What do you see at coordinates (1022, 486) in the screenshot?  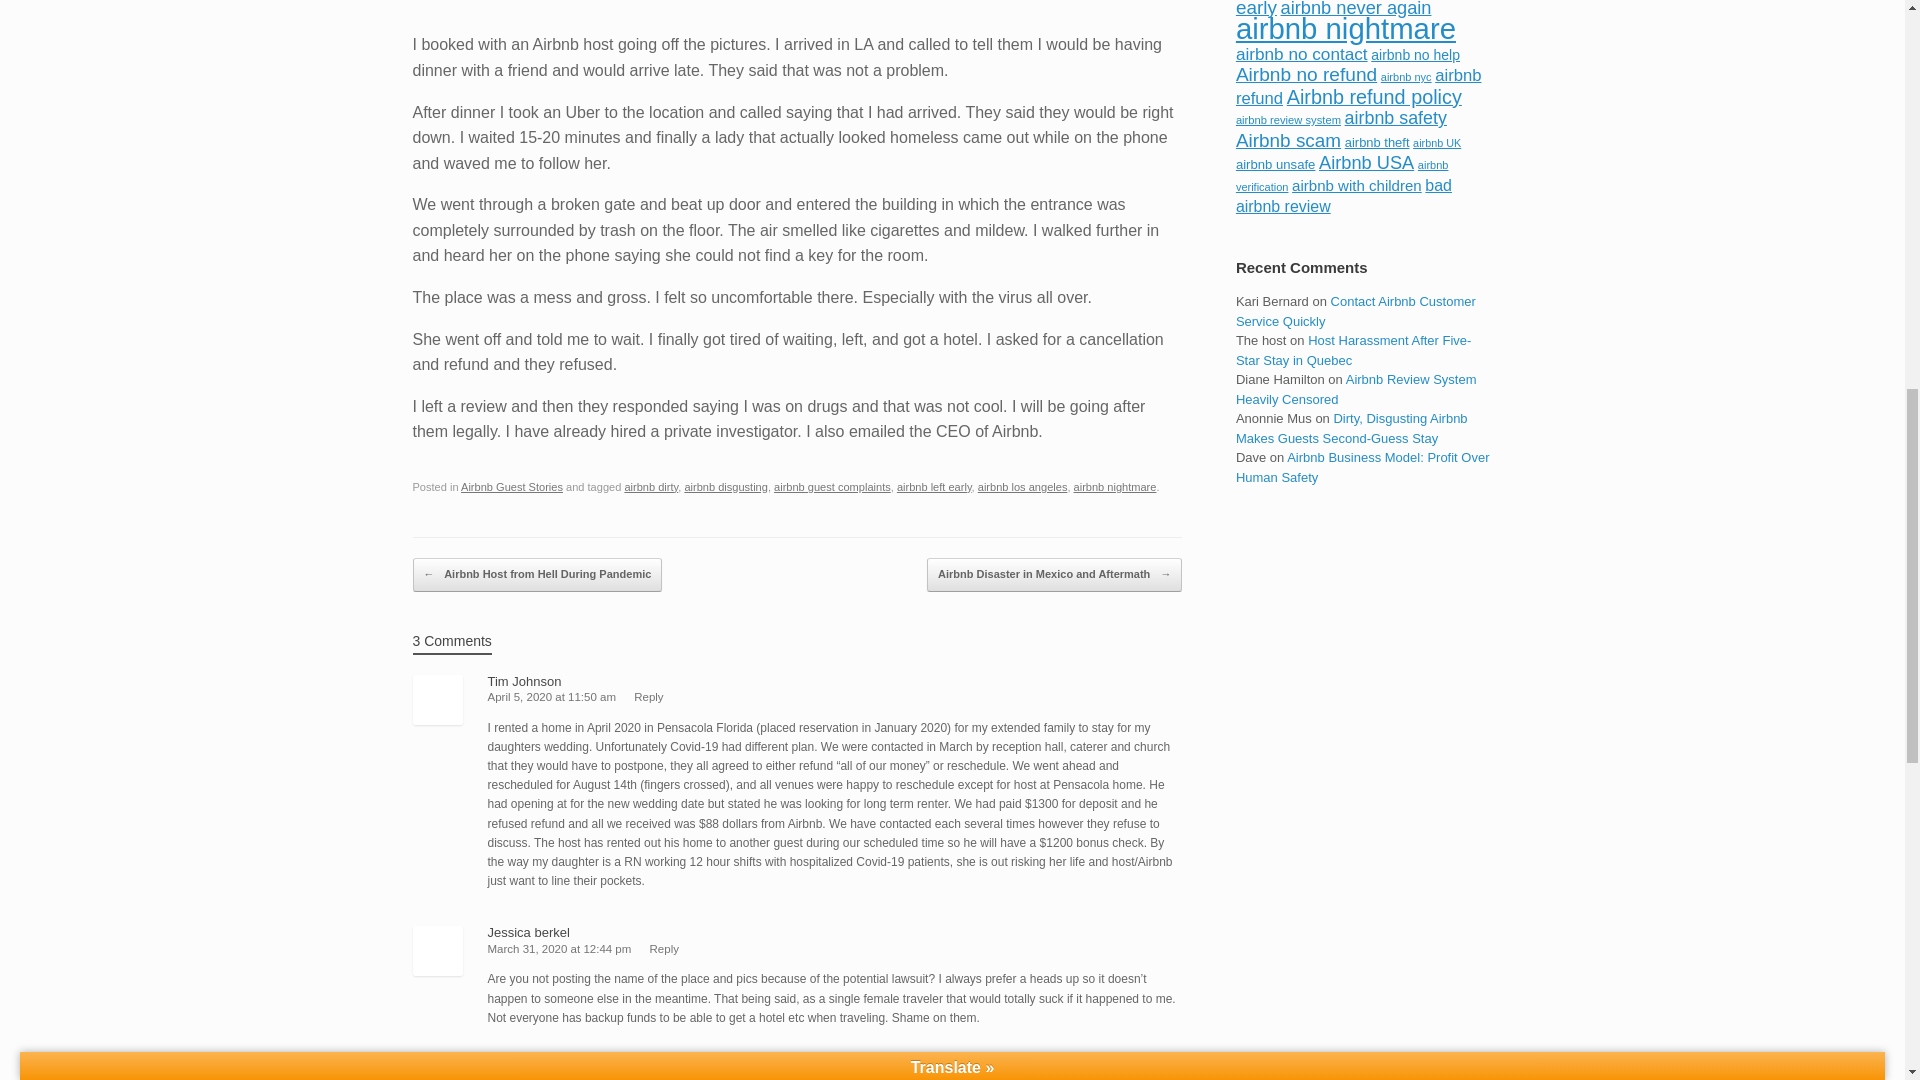 I see `airbnb los angeles` at bounding box center [1022, 486].